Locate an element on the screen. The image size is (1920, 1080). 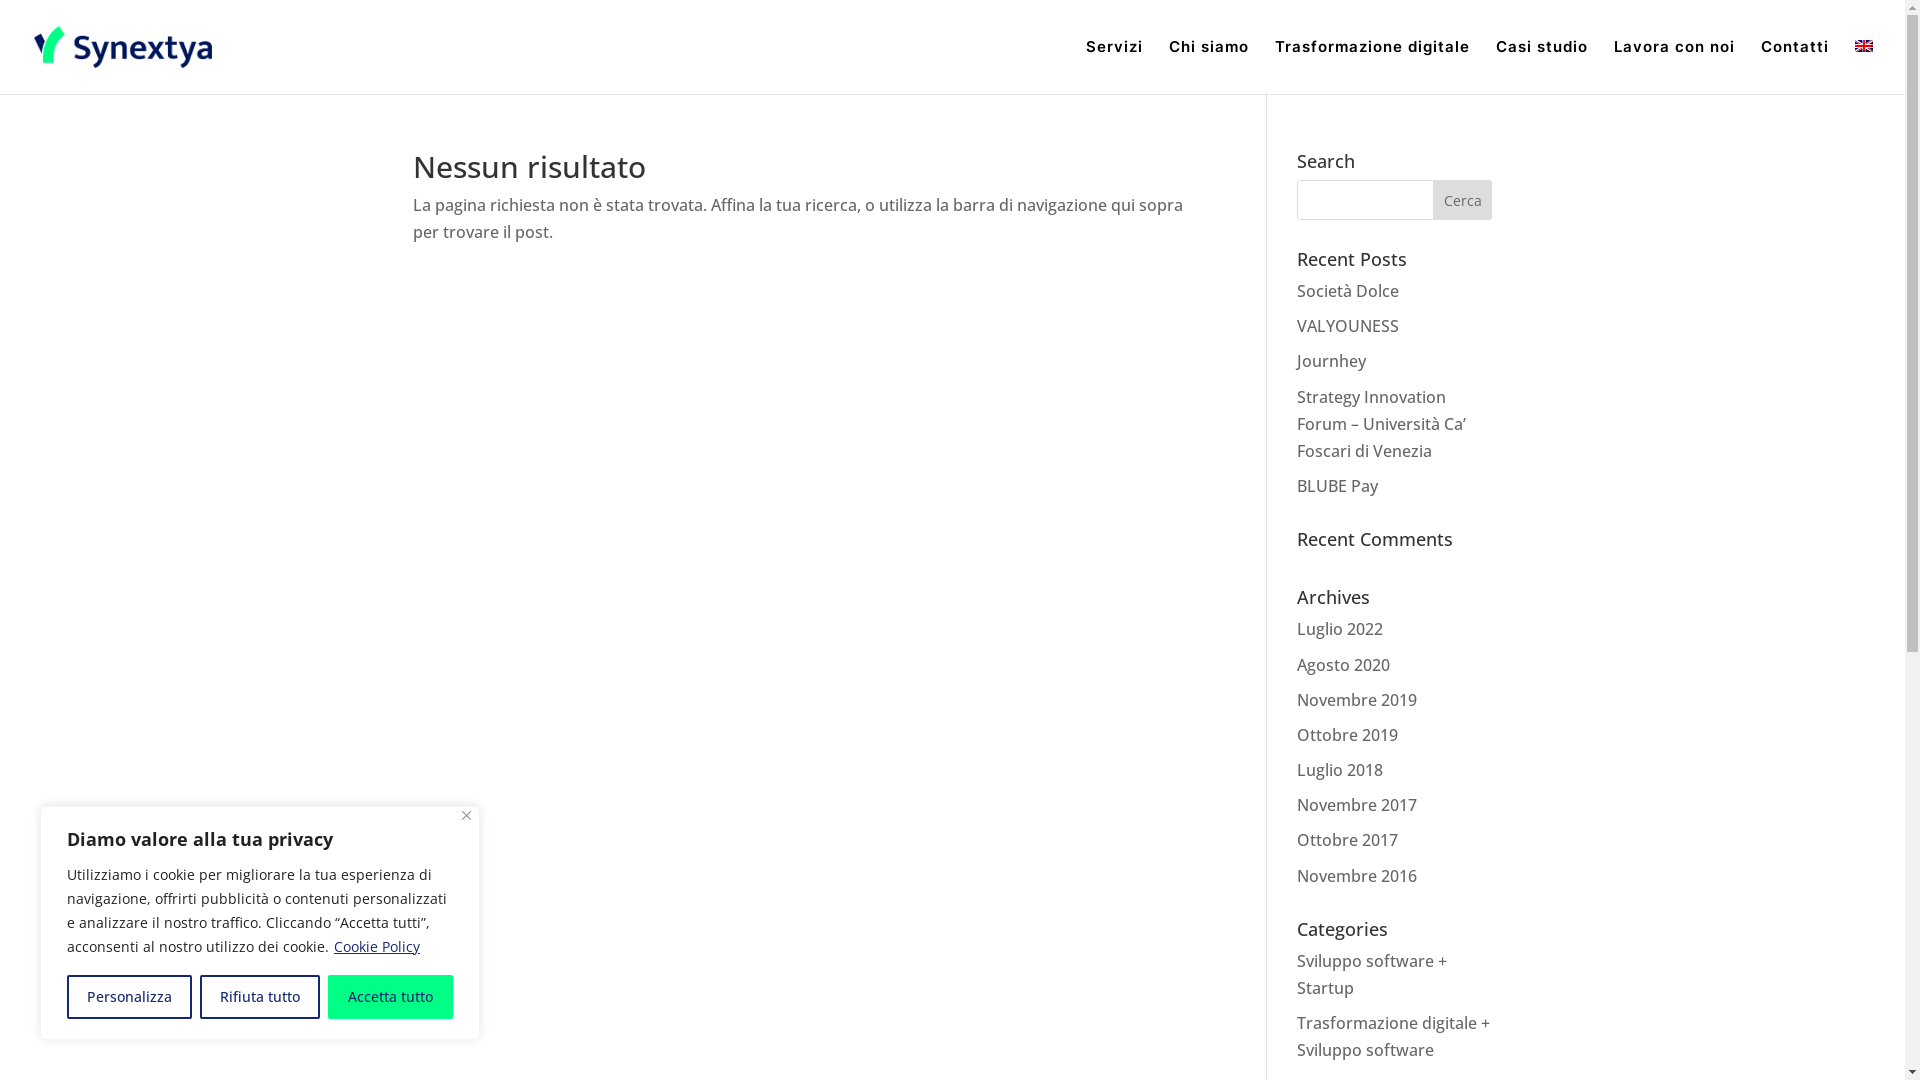
Novembre 2019 is located at coordinates (1357, 700).